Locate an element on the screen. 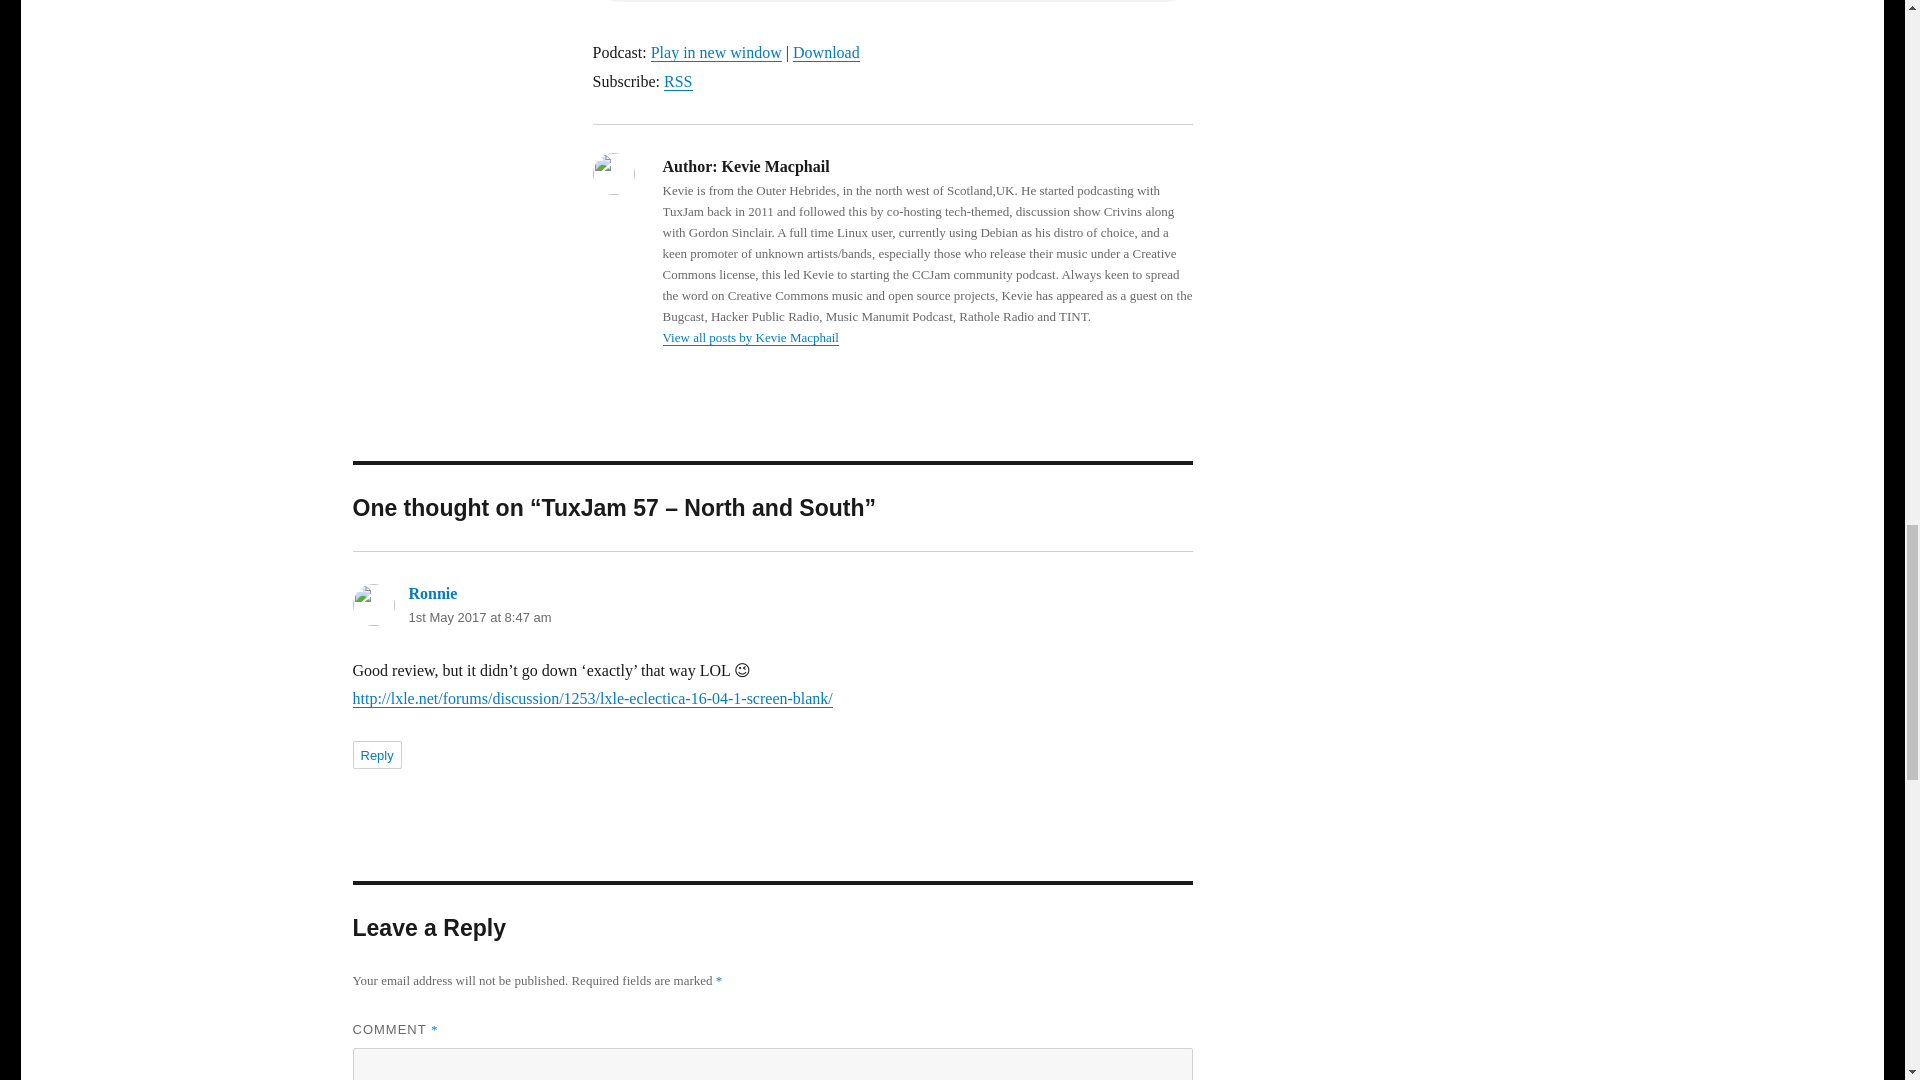  Play in new window is located at coordinates (716, 52).